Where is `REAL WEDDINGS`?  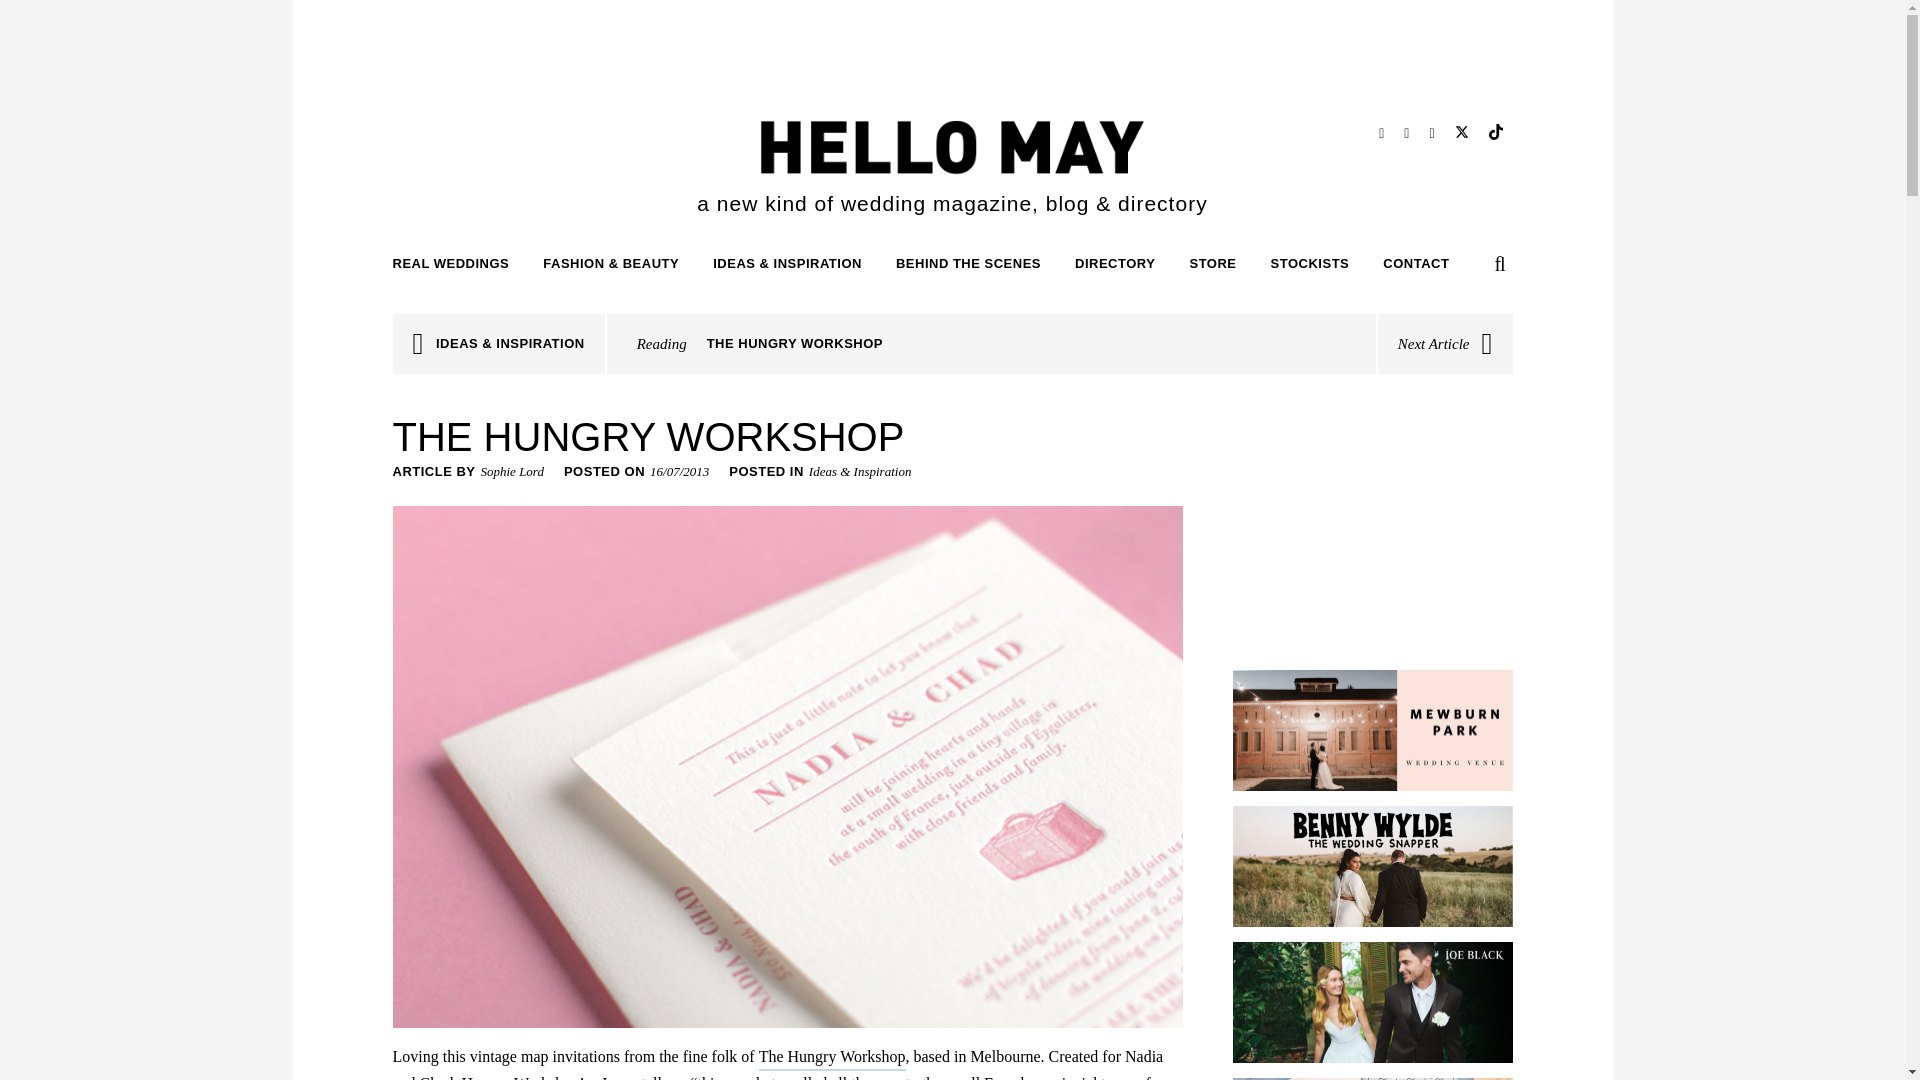
REAL WEDDINGS is located at coordinates (454, 264).